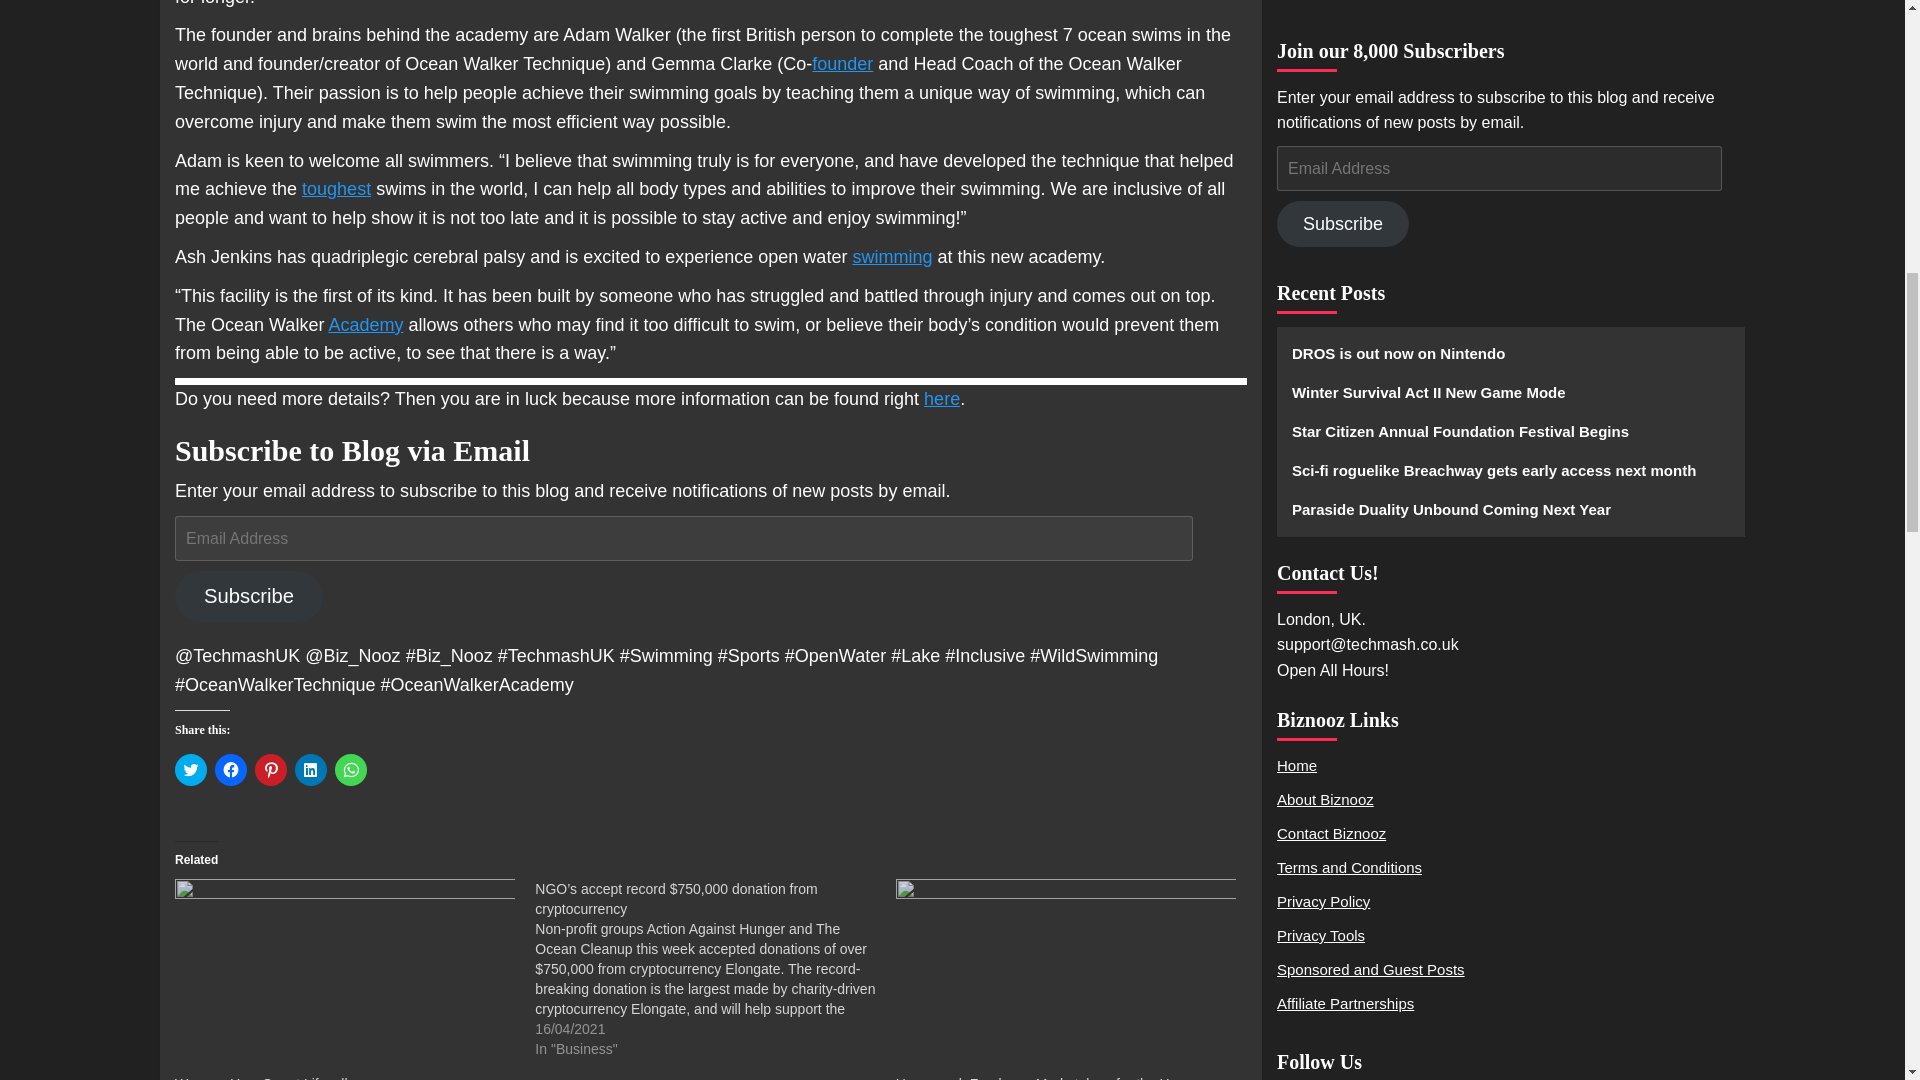 The height and width of the screenshot is (1080, 1920). Describe the element at coordinates (892, 256) in the screenshot. I see `swimming` at that location.